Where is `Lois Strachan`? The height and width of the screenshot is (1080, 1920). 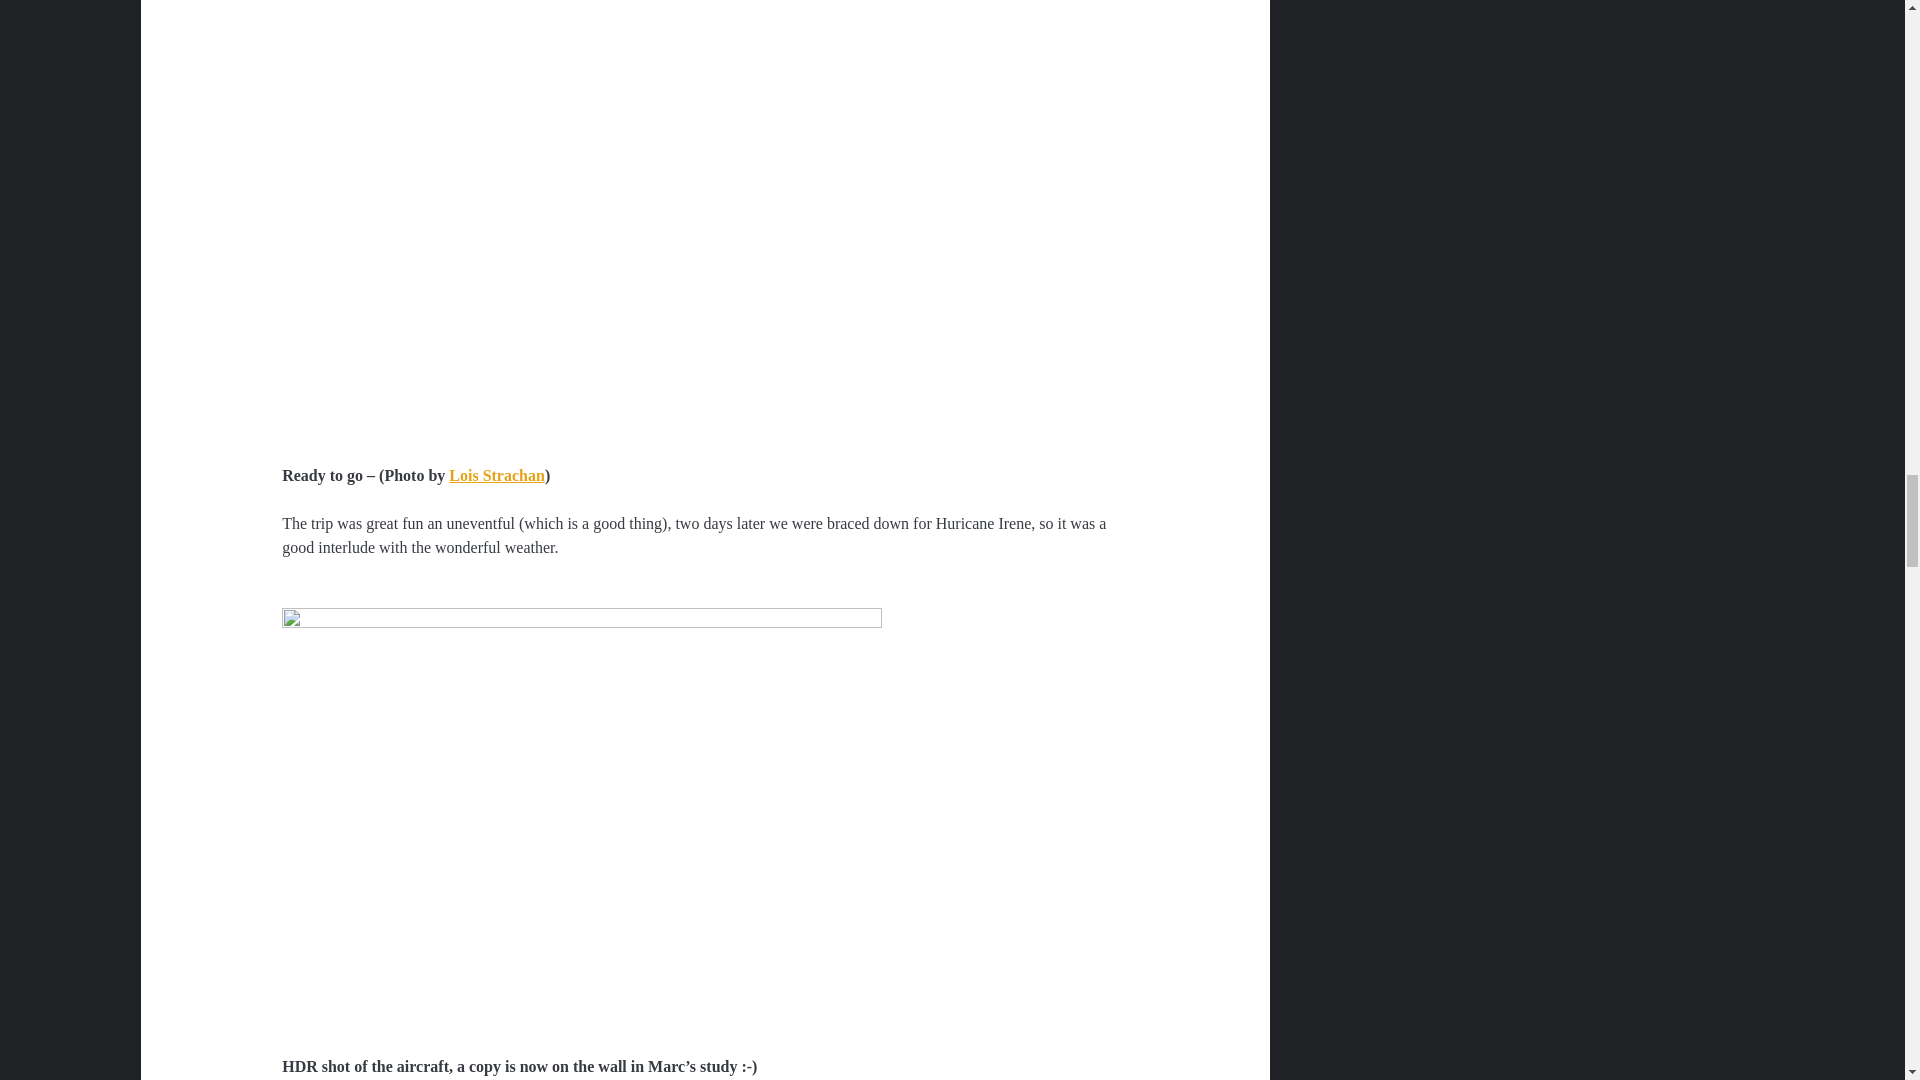 Lois Strachan is located at coordinates (497, 474).